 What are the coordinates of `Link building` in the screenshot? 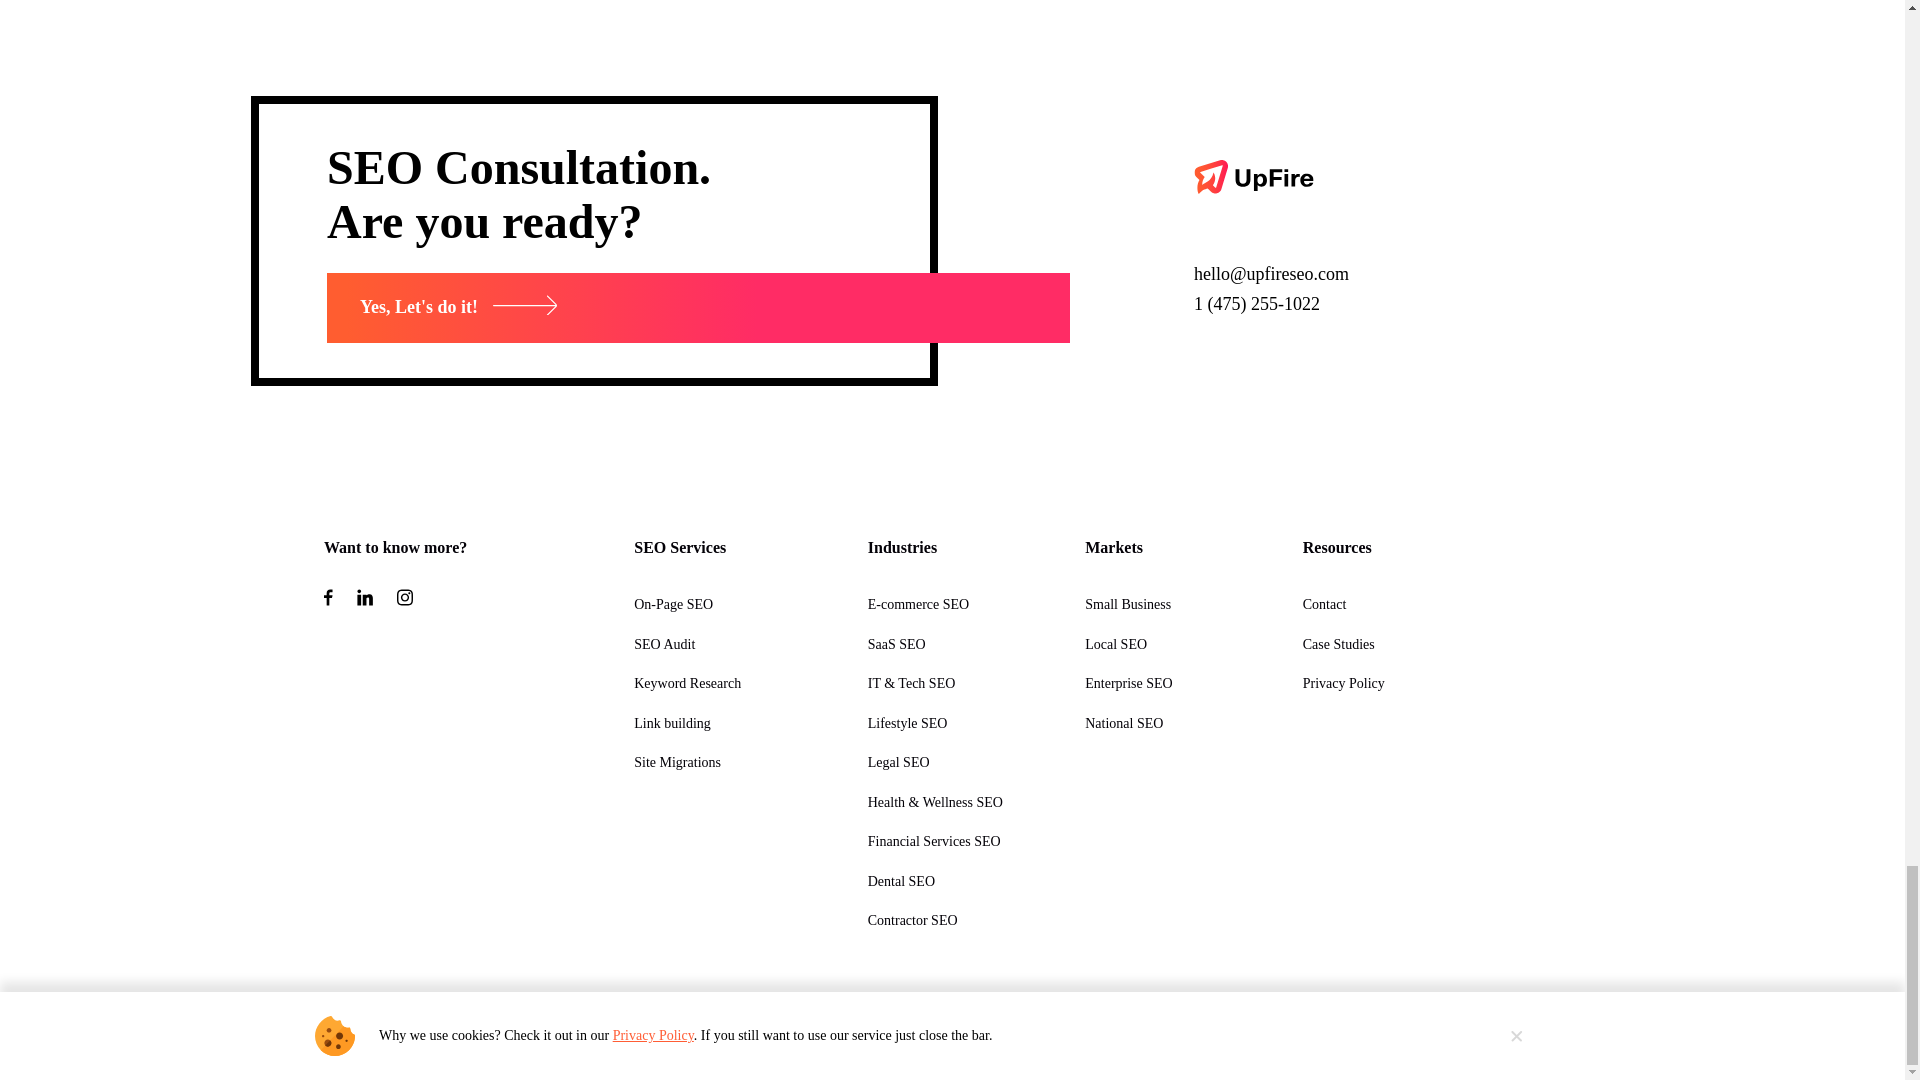 It's located at (672, 724).